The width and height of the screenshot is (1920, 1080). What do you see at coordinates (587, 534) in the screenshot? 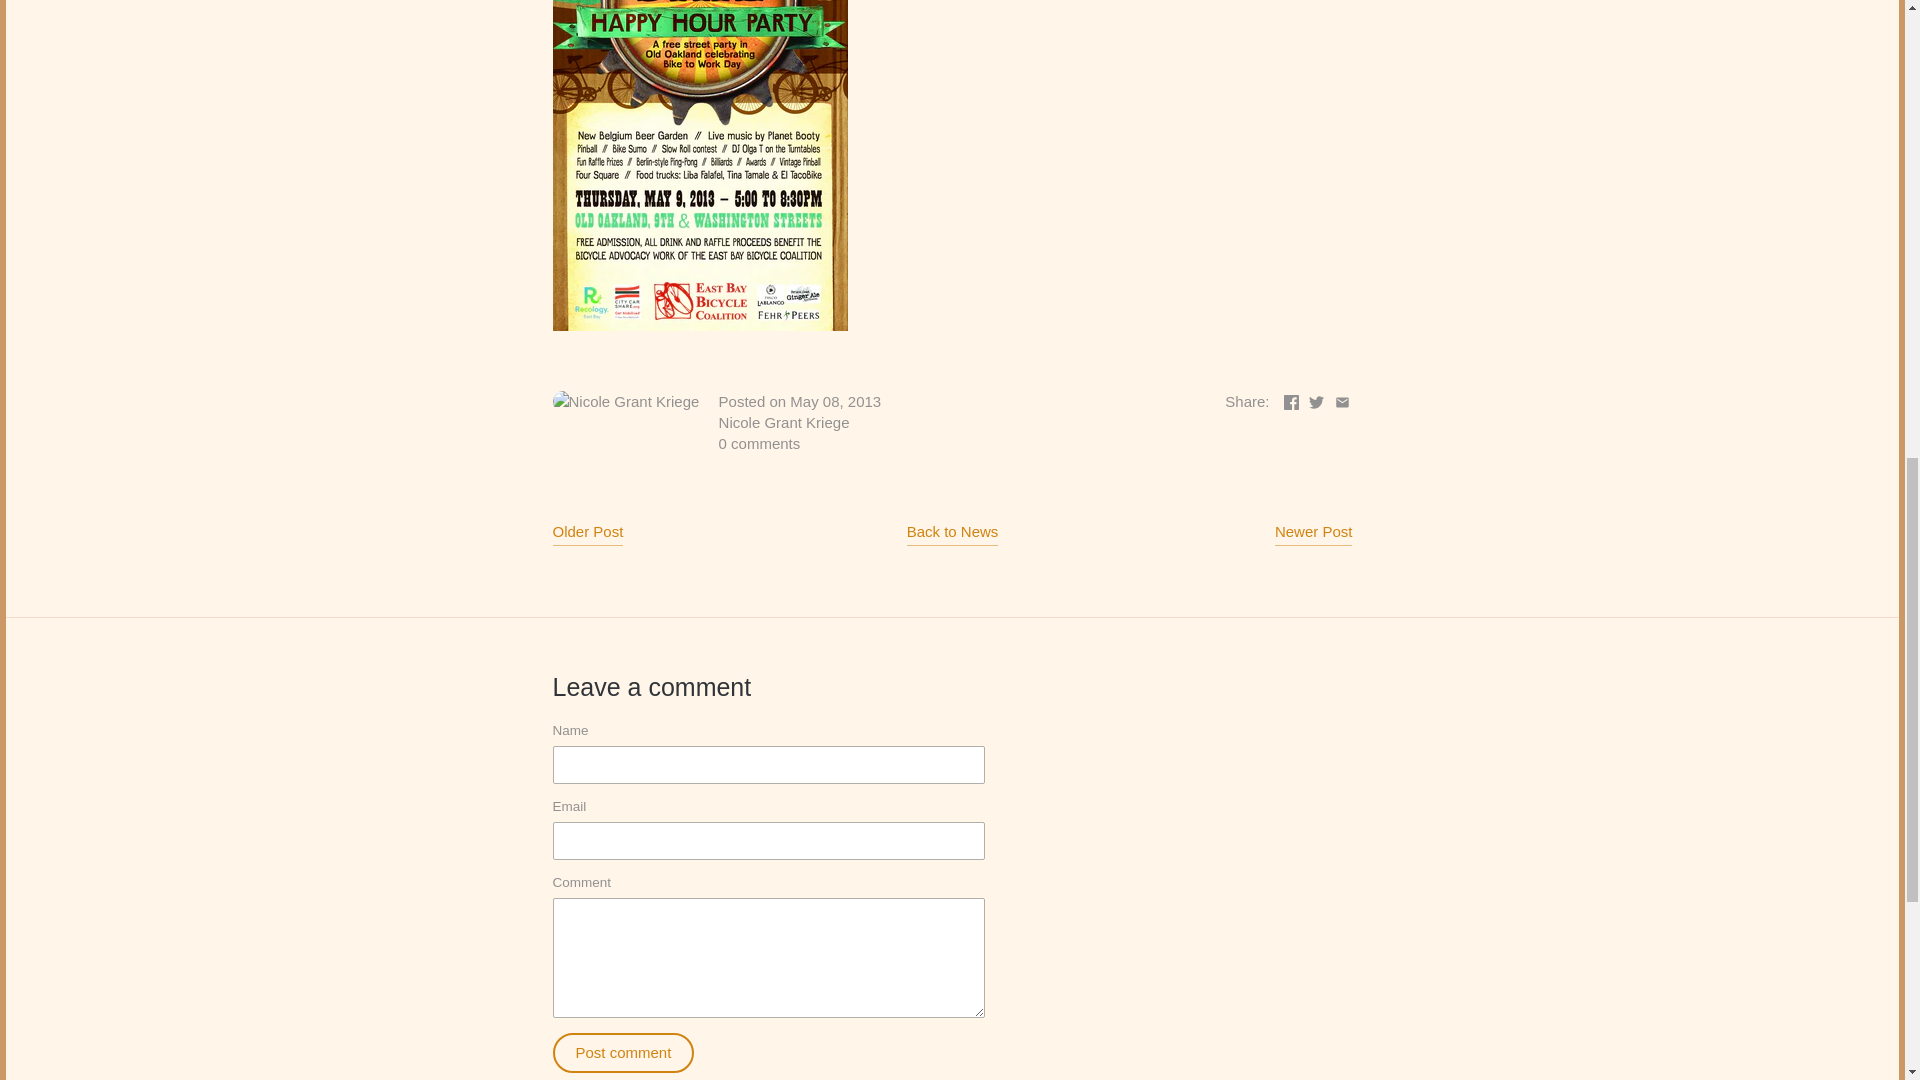
I see `Older Post` at bounding box center [587, 534].